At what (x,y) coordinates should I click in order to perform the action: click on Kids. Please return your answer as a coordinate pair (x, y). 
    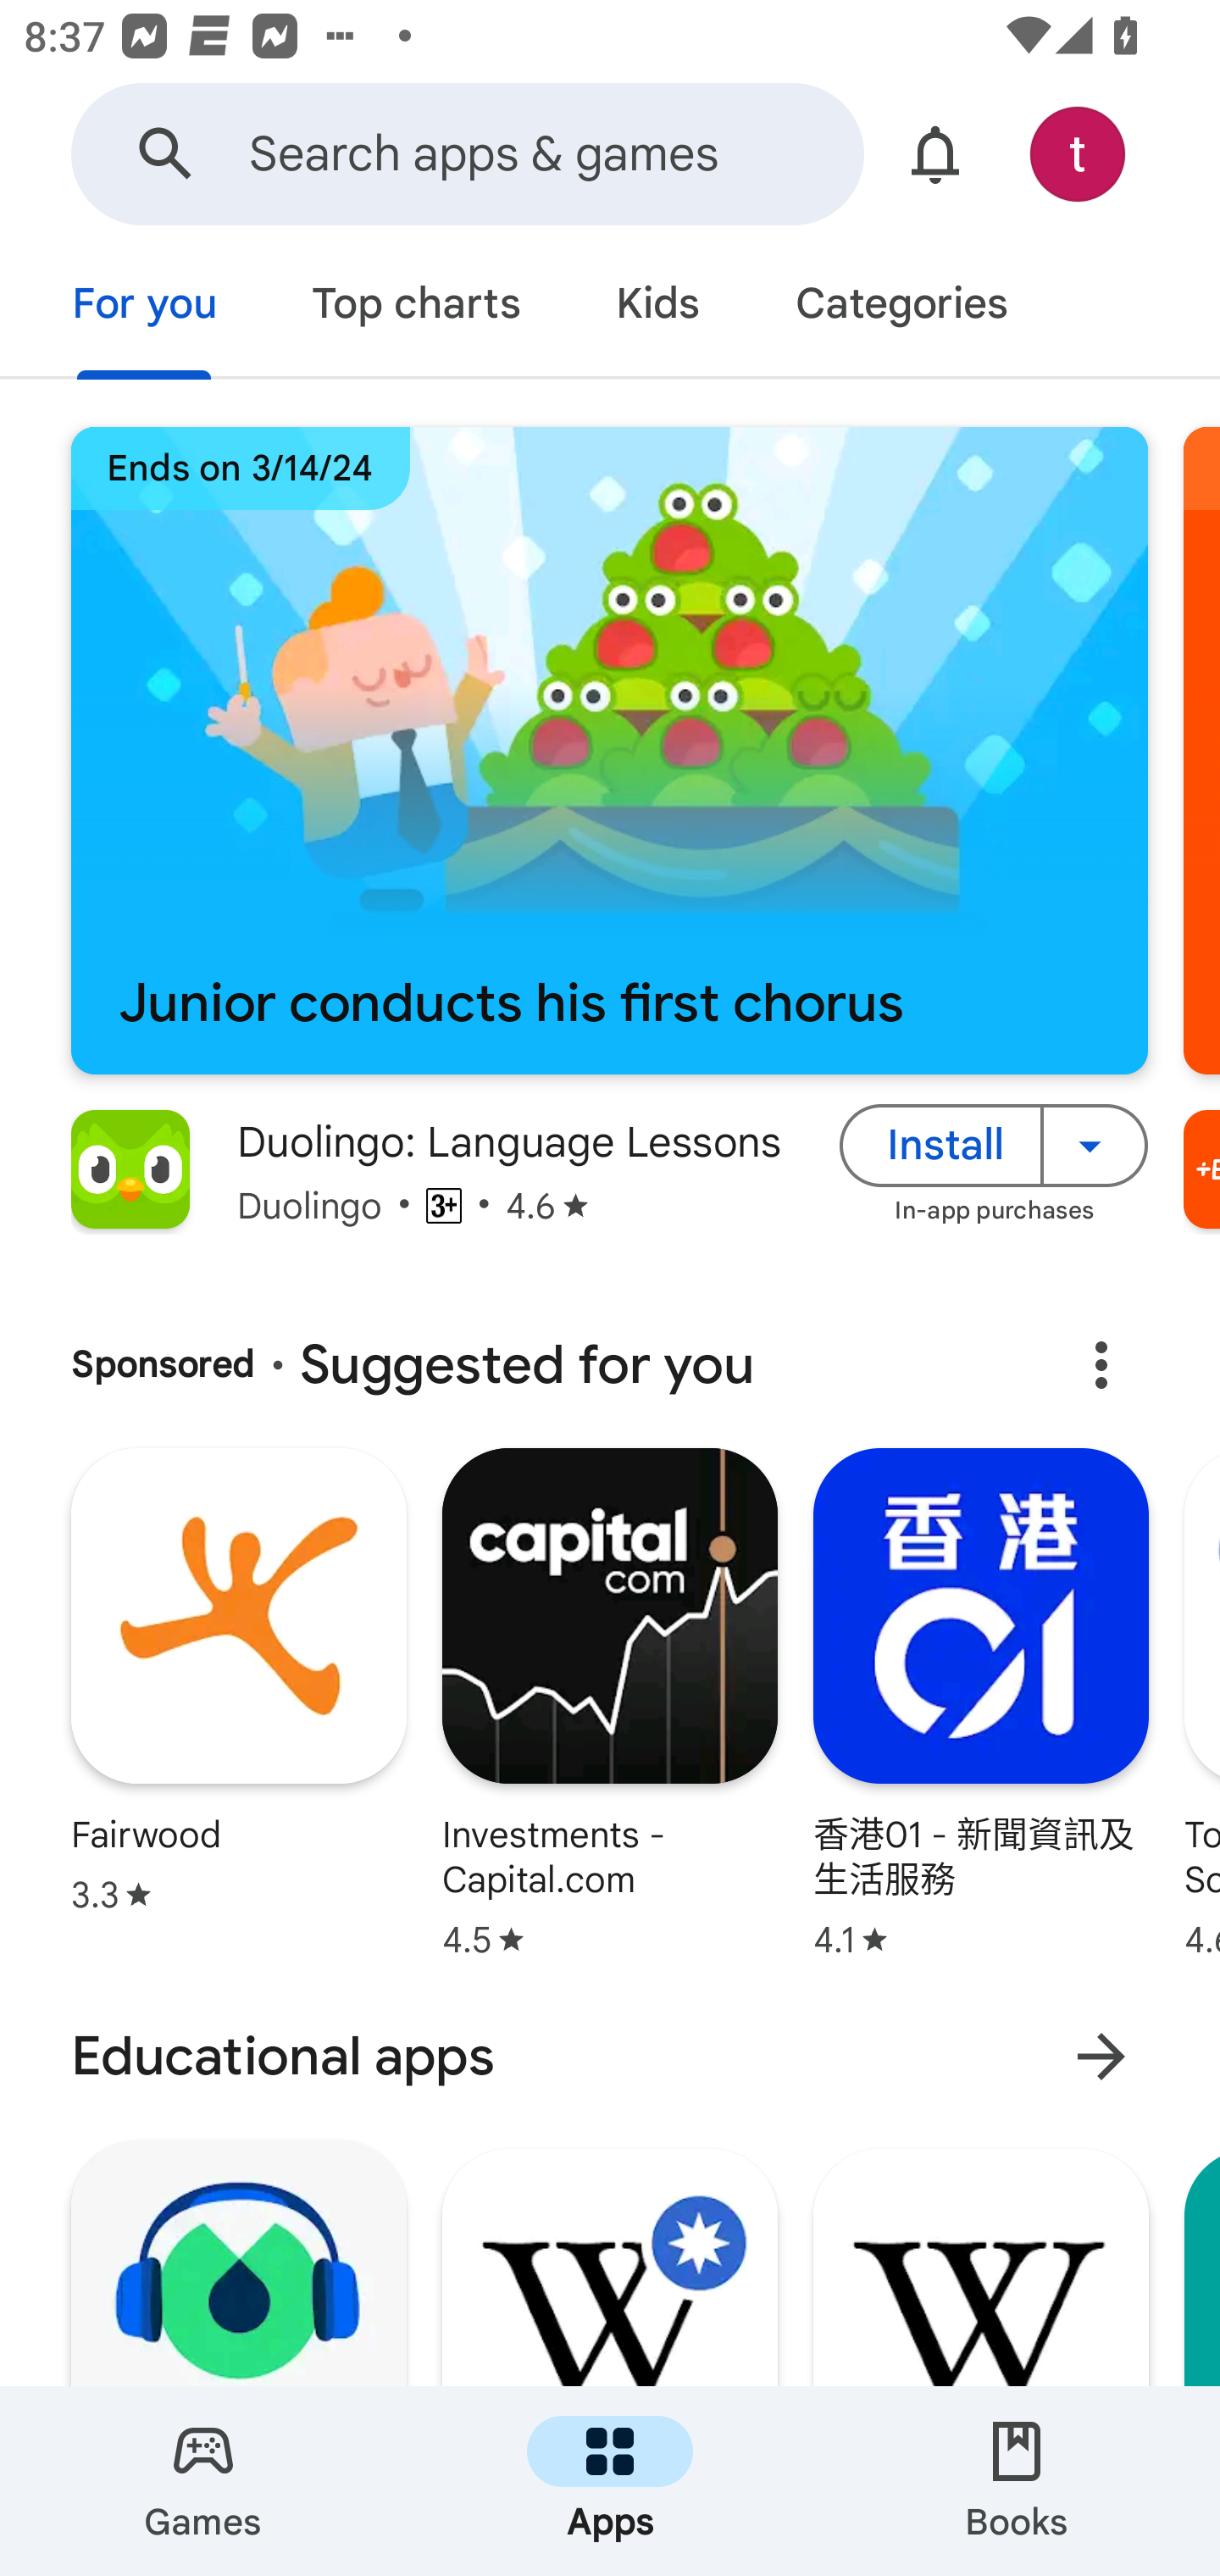
    Looking at the image, I should click on (657, 307).